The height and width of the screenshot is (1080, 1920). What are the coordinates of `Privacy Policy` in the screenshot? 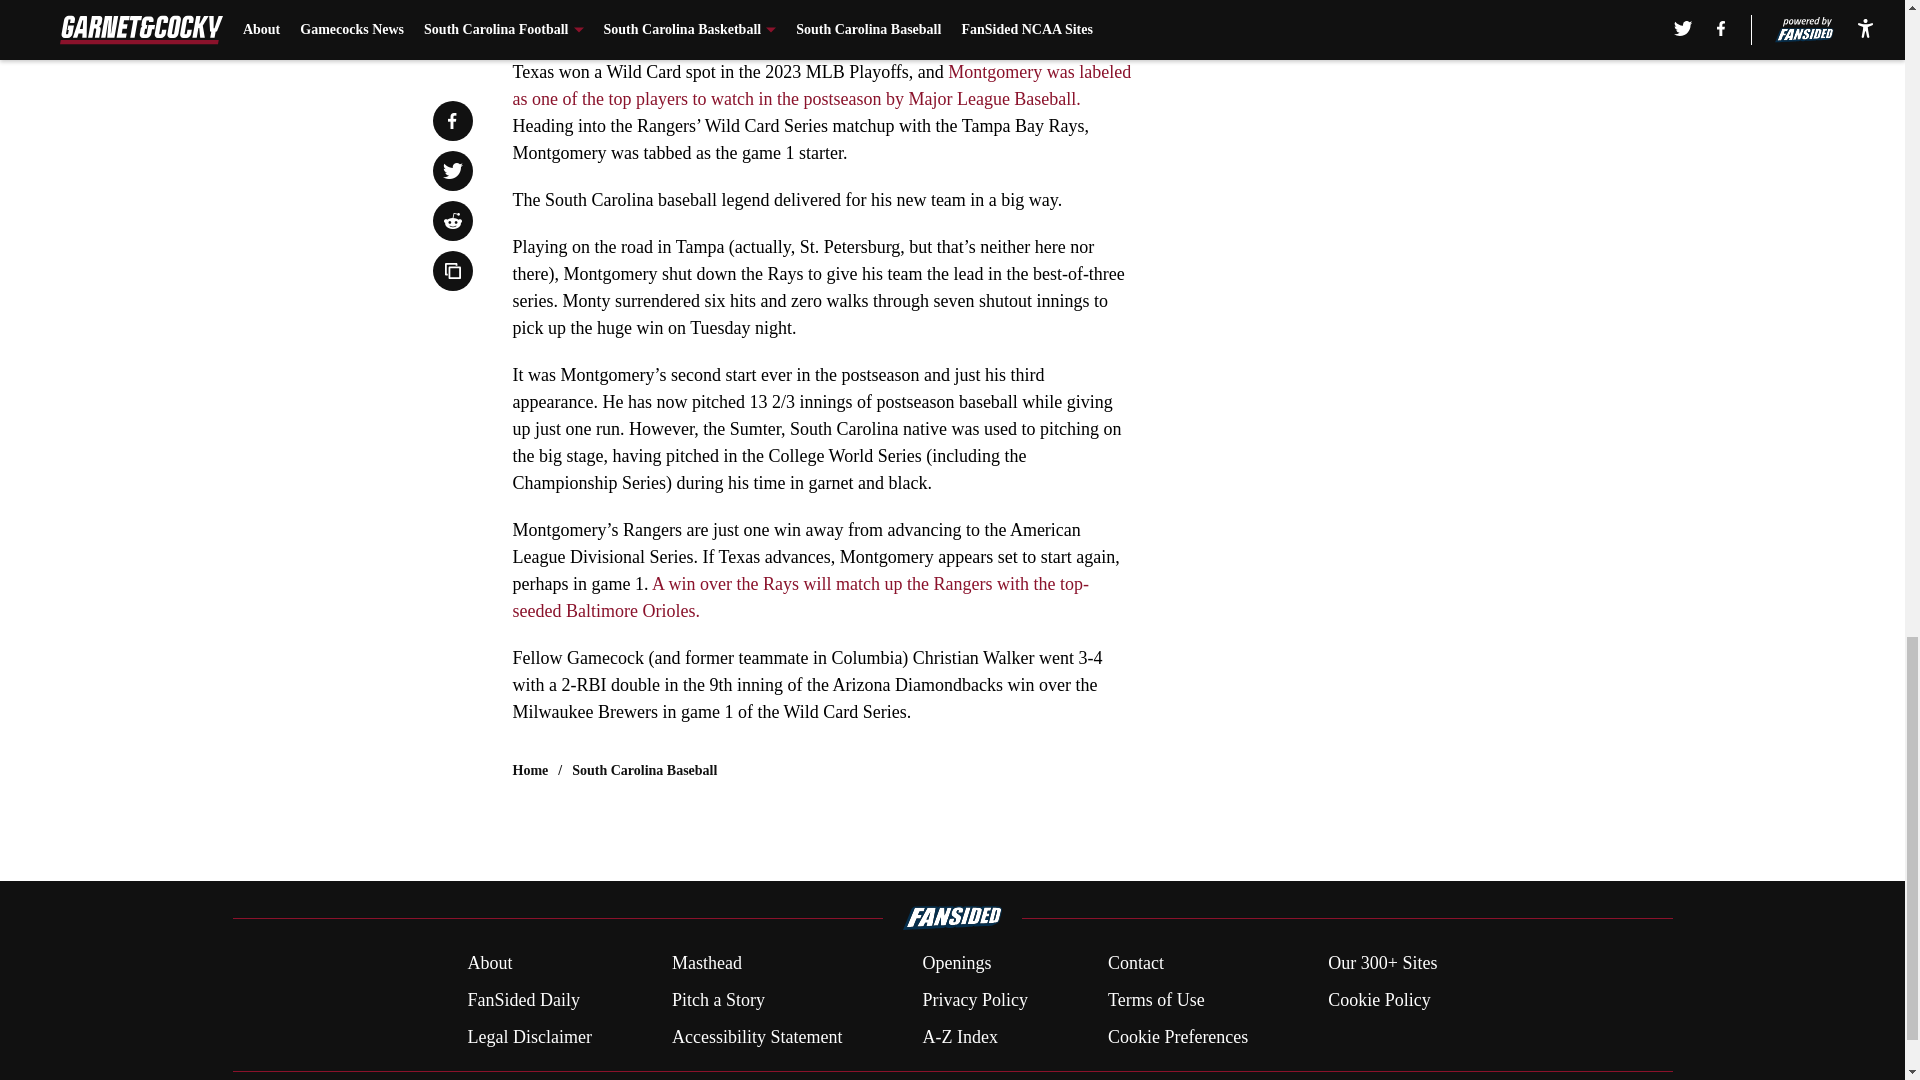 It's located at (974, 1000).